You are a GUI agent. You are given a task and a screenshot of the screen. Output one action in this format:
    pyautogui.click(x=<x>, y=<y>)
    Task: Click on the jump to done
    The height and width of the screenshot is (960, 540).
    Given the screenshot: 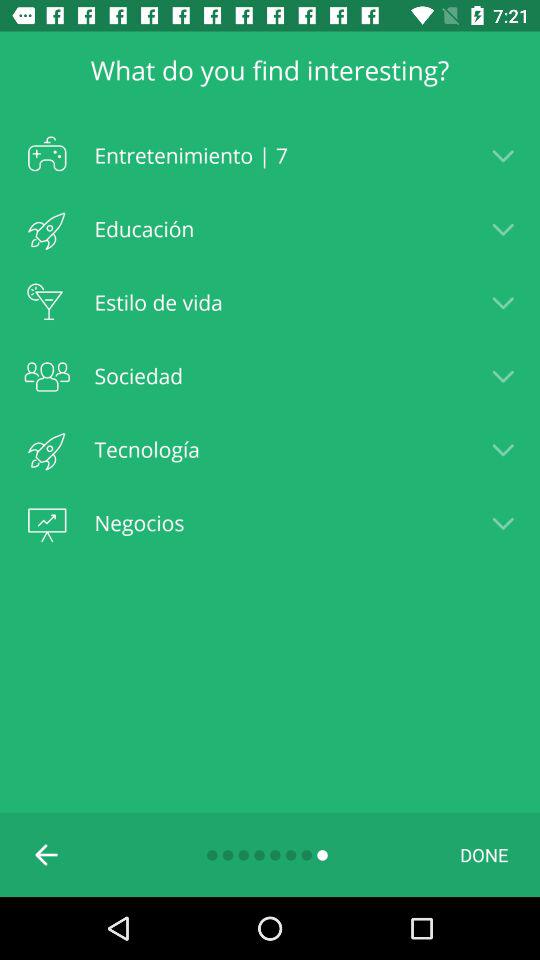 What is the action you would take?
    pyautogui.click(x=484, y=854)
    